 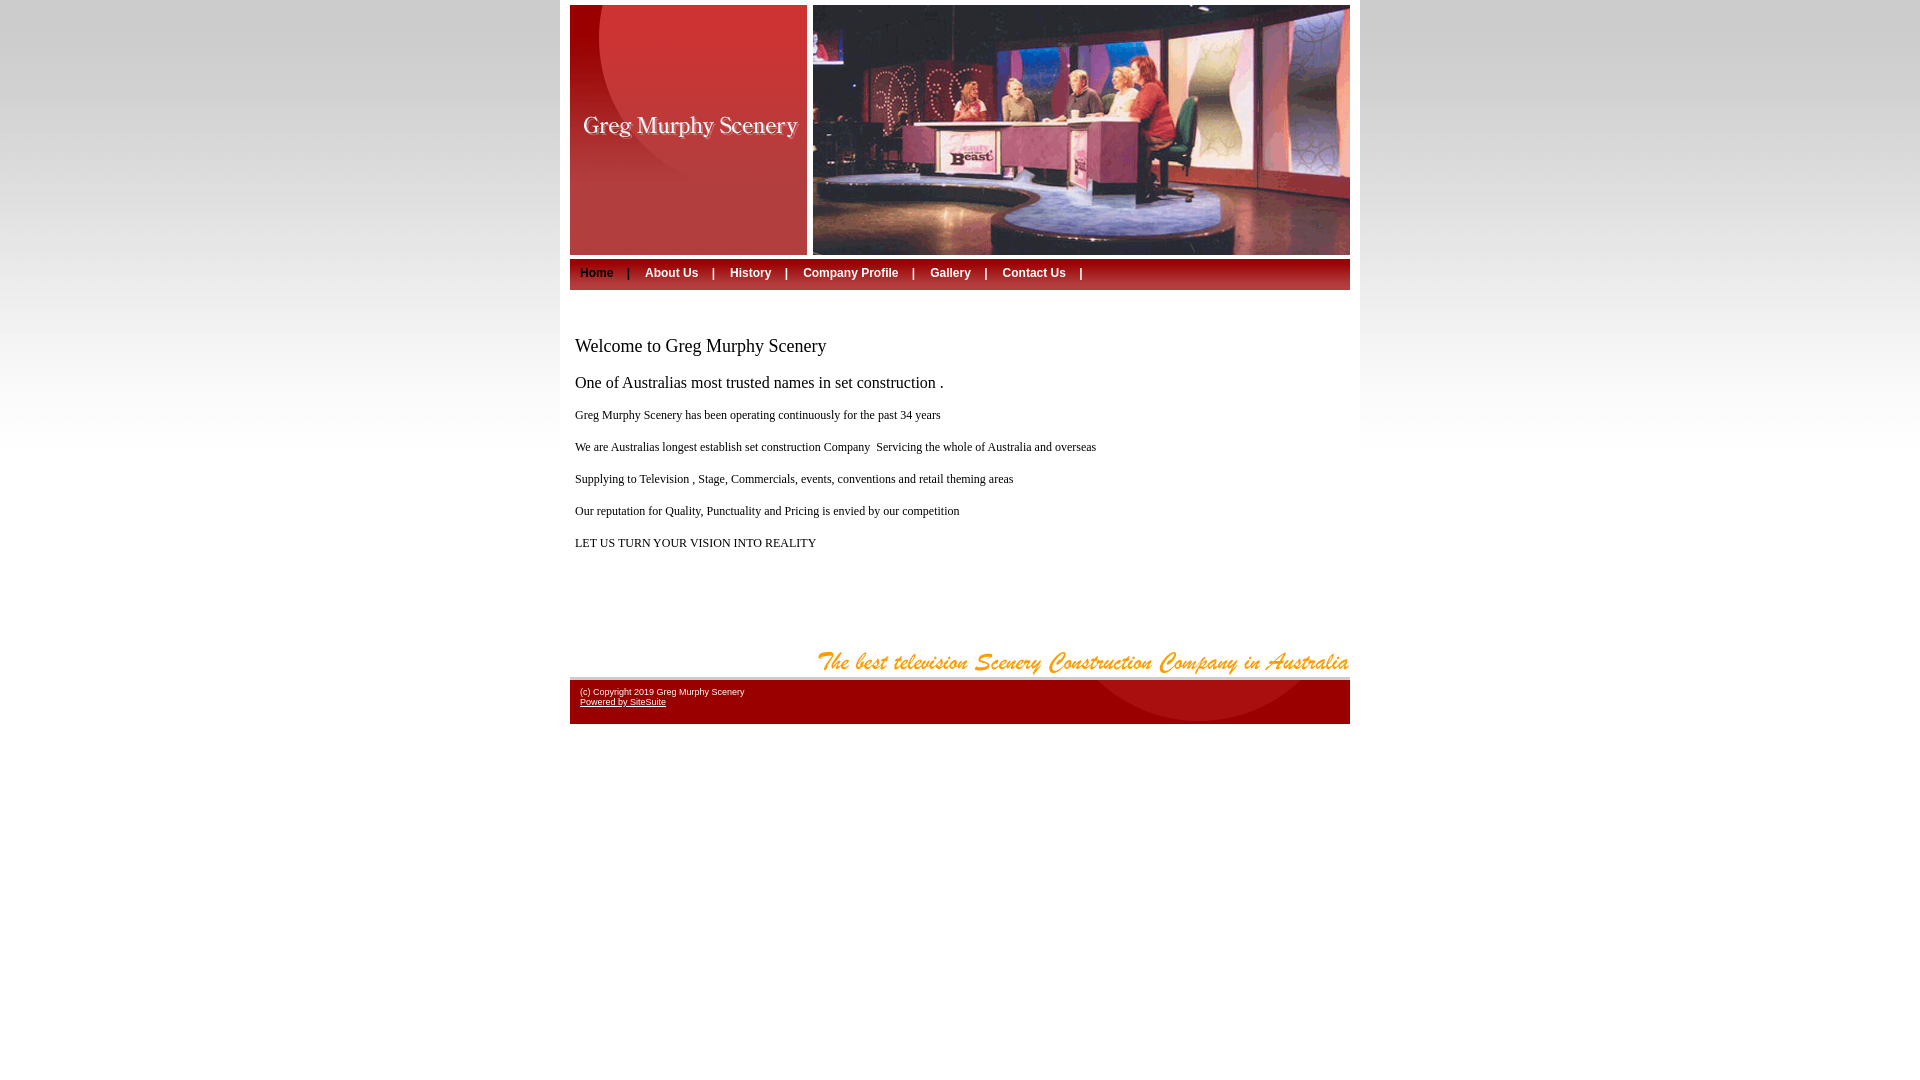 What do you see at coordinates (762, 273) in the screenshot?
I see `History    |   ` at bounding box center [762, 273].